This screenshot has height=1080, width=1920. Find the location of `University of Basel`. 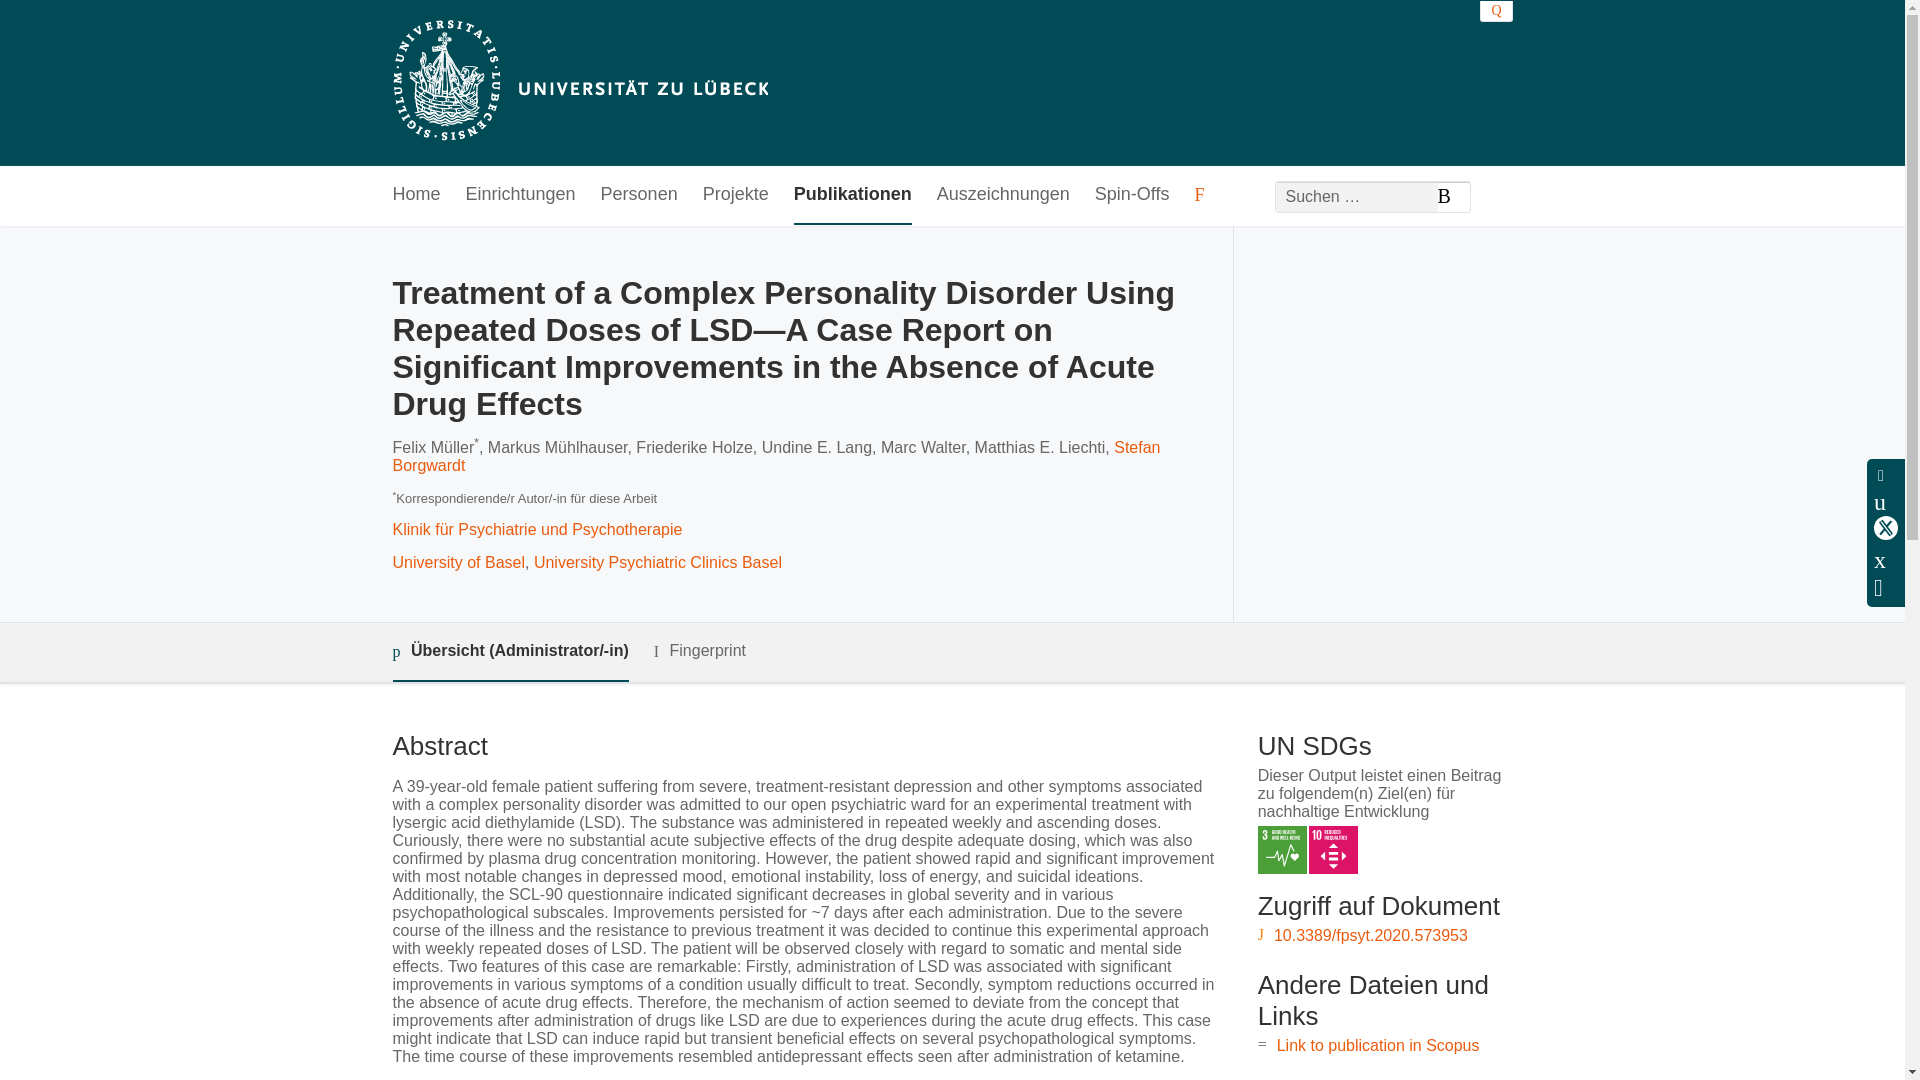

University of Basel is located at coordinates (458, 562).